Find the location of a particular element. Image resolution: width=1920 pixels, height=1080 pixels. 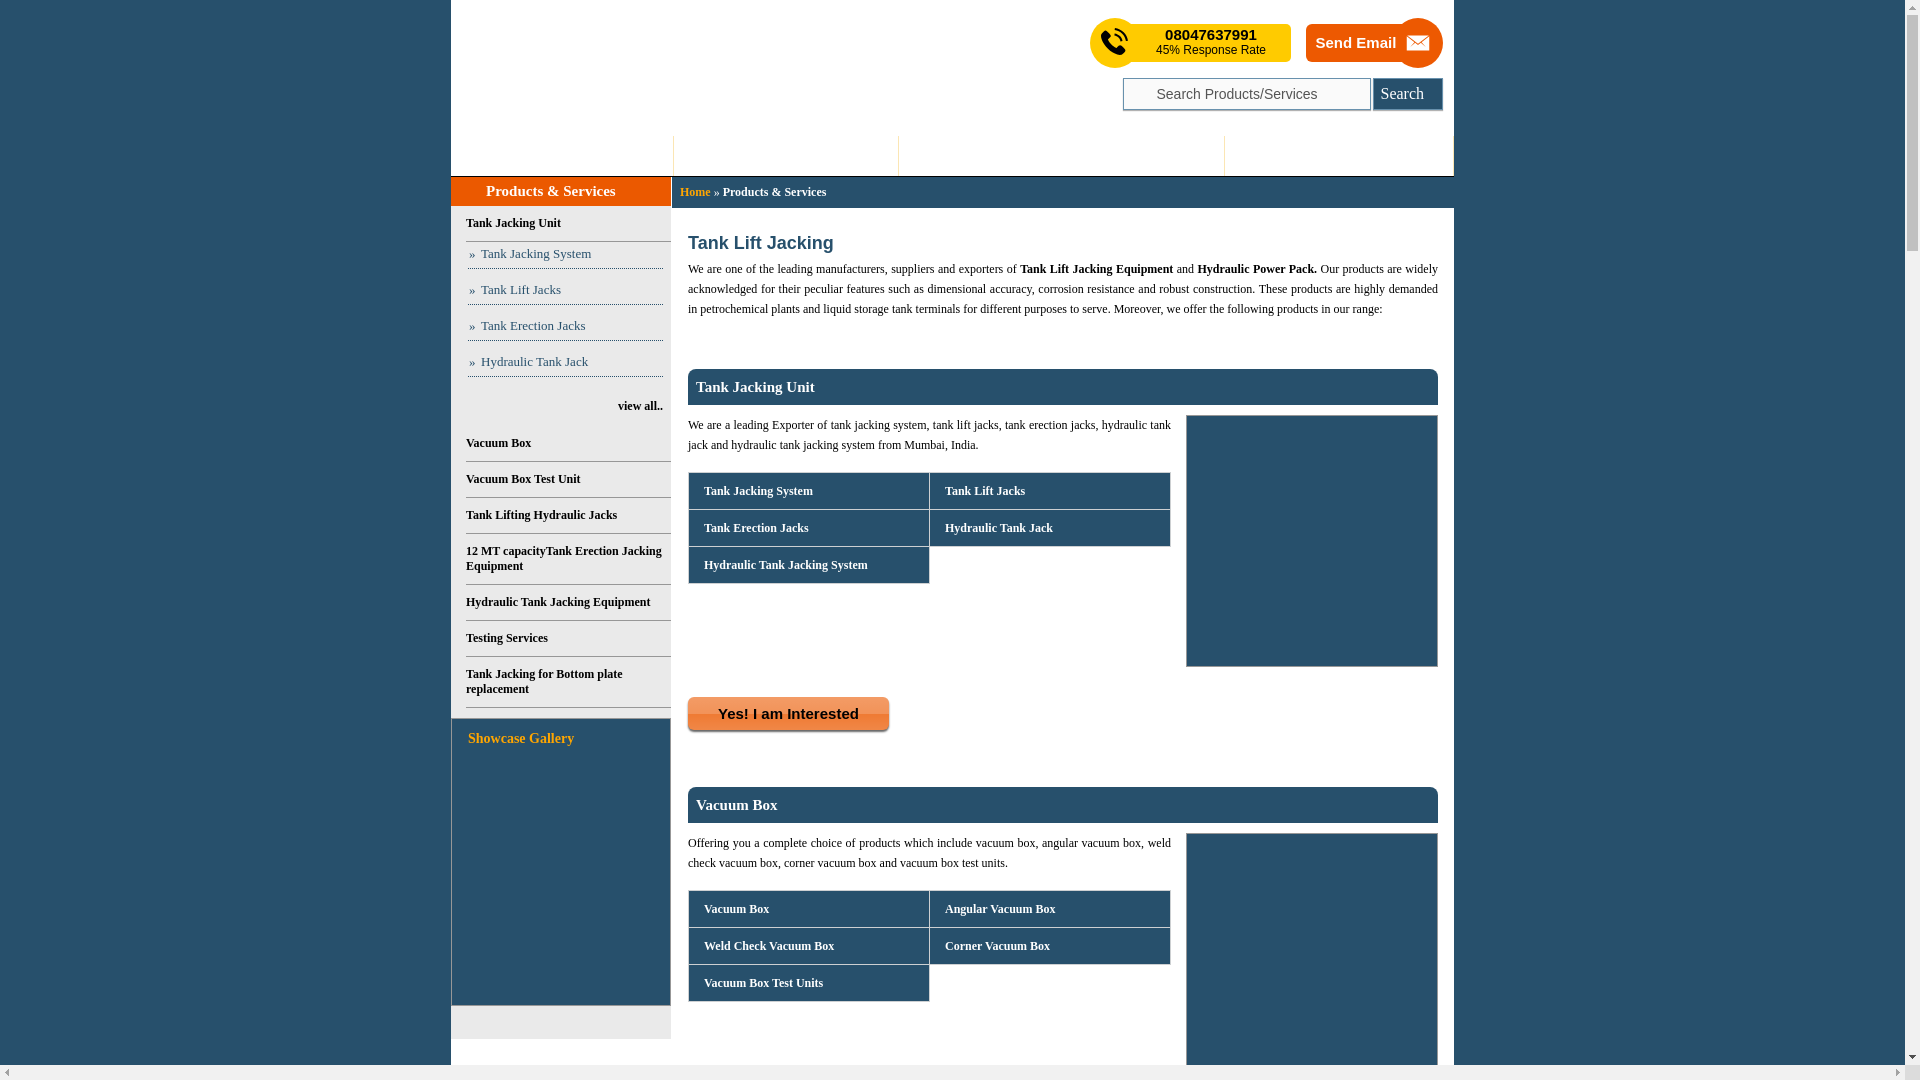

Contact Us is located at coordinates (1338, 156).